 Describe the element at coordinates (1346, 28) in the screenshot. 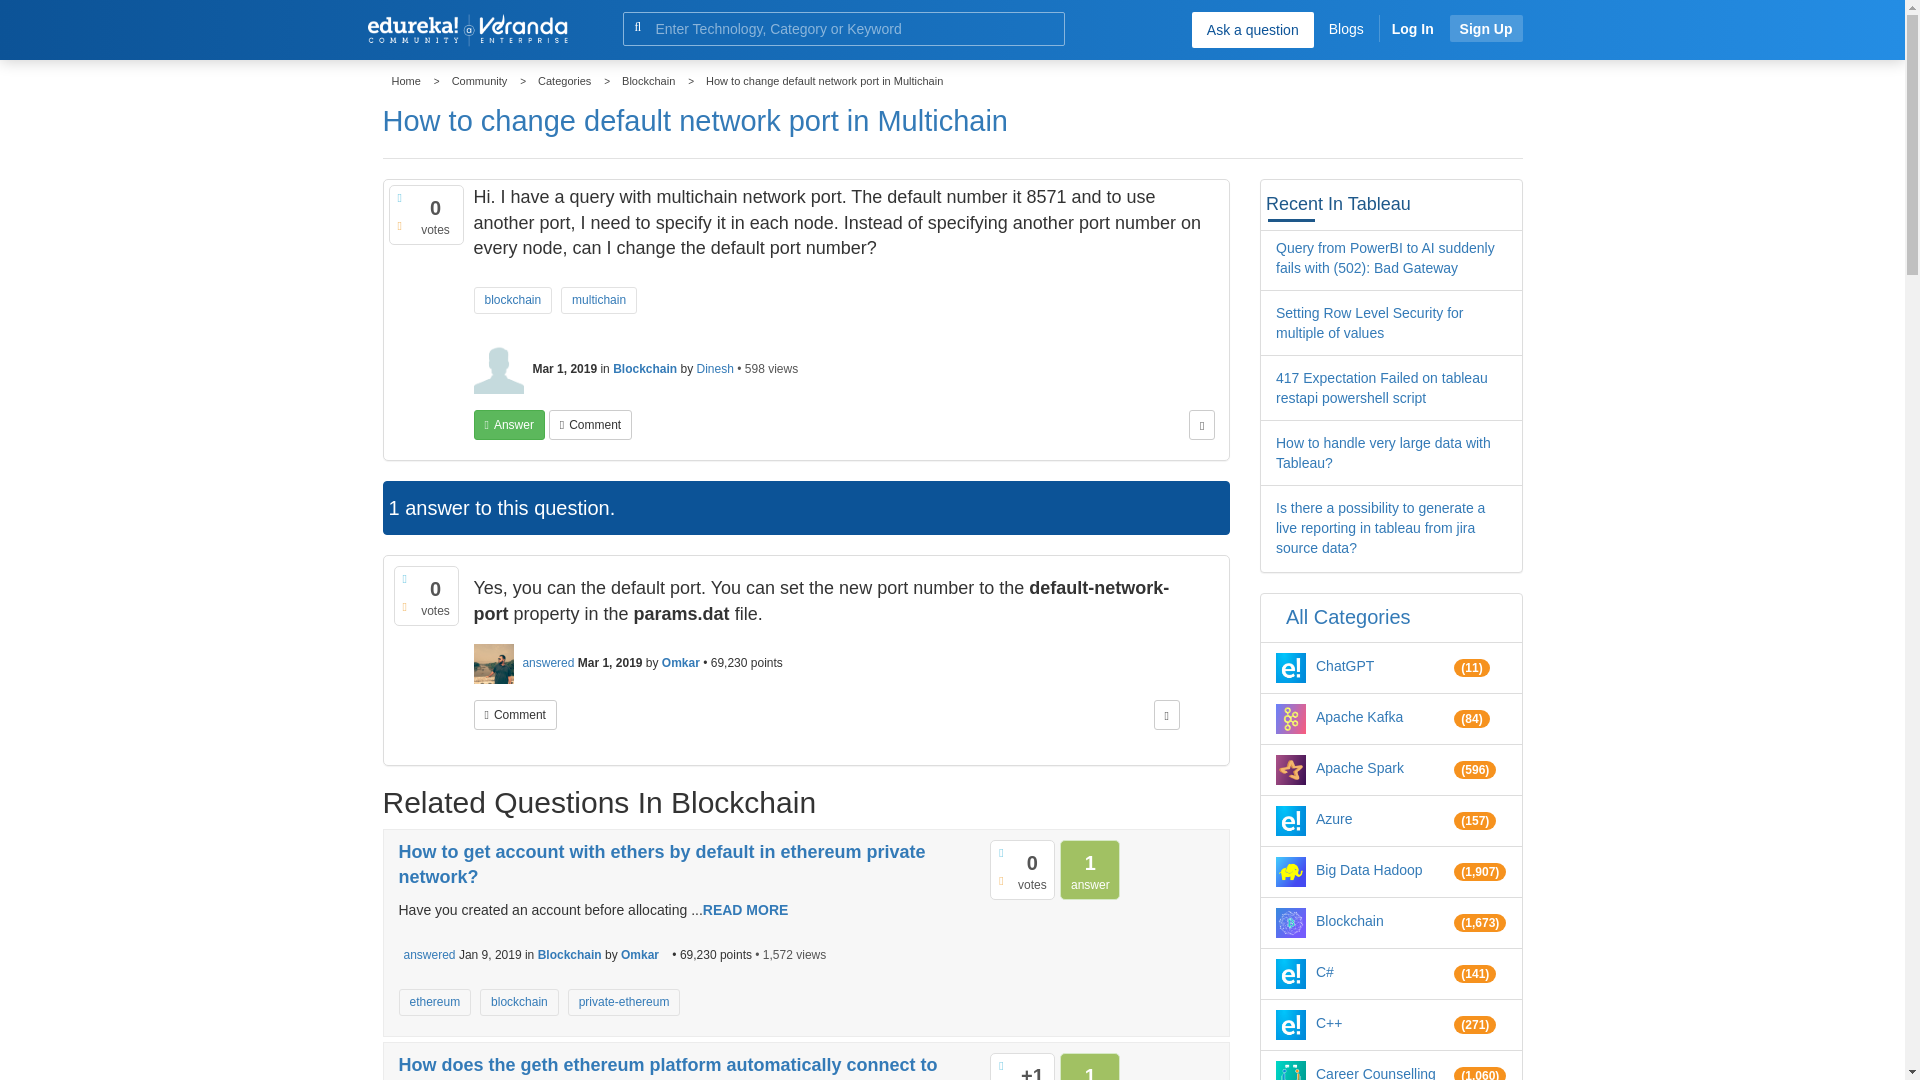

I see `Blogs` at that location.